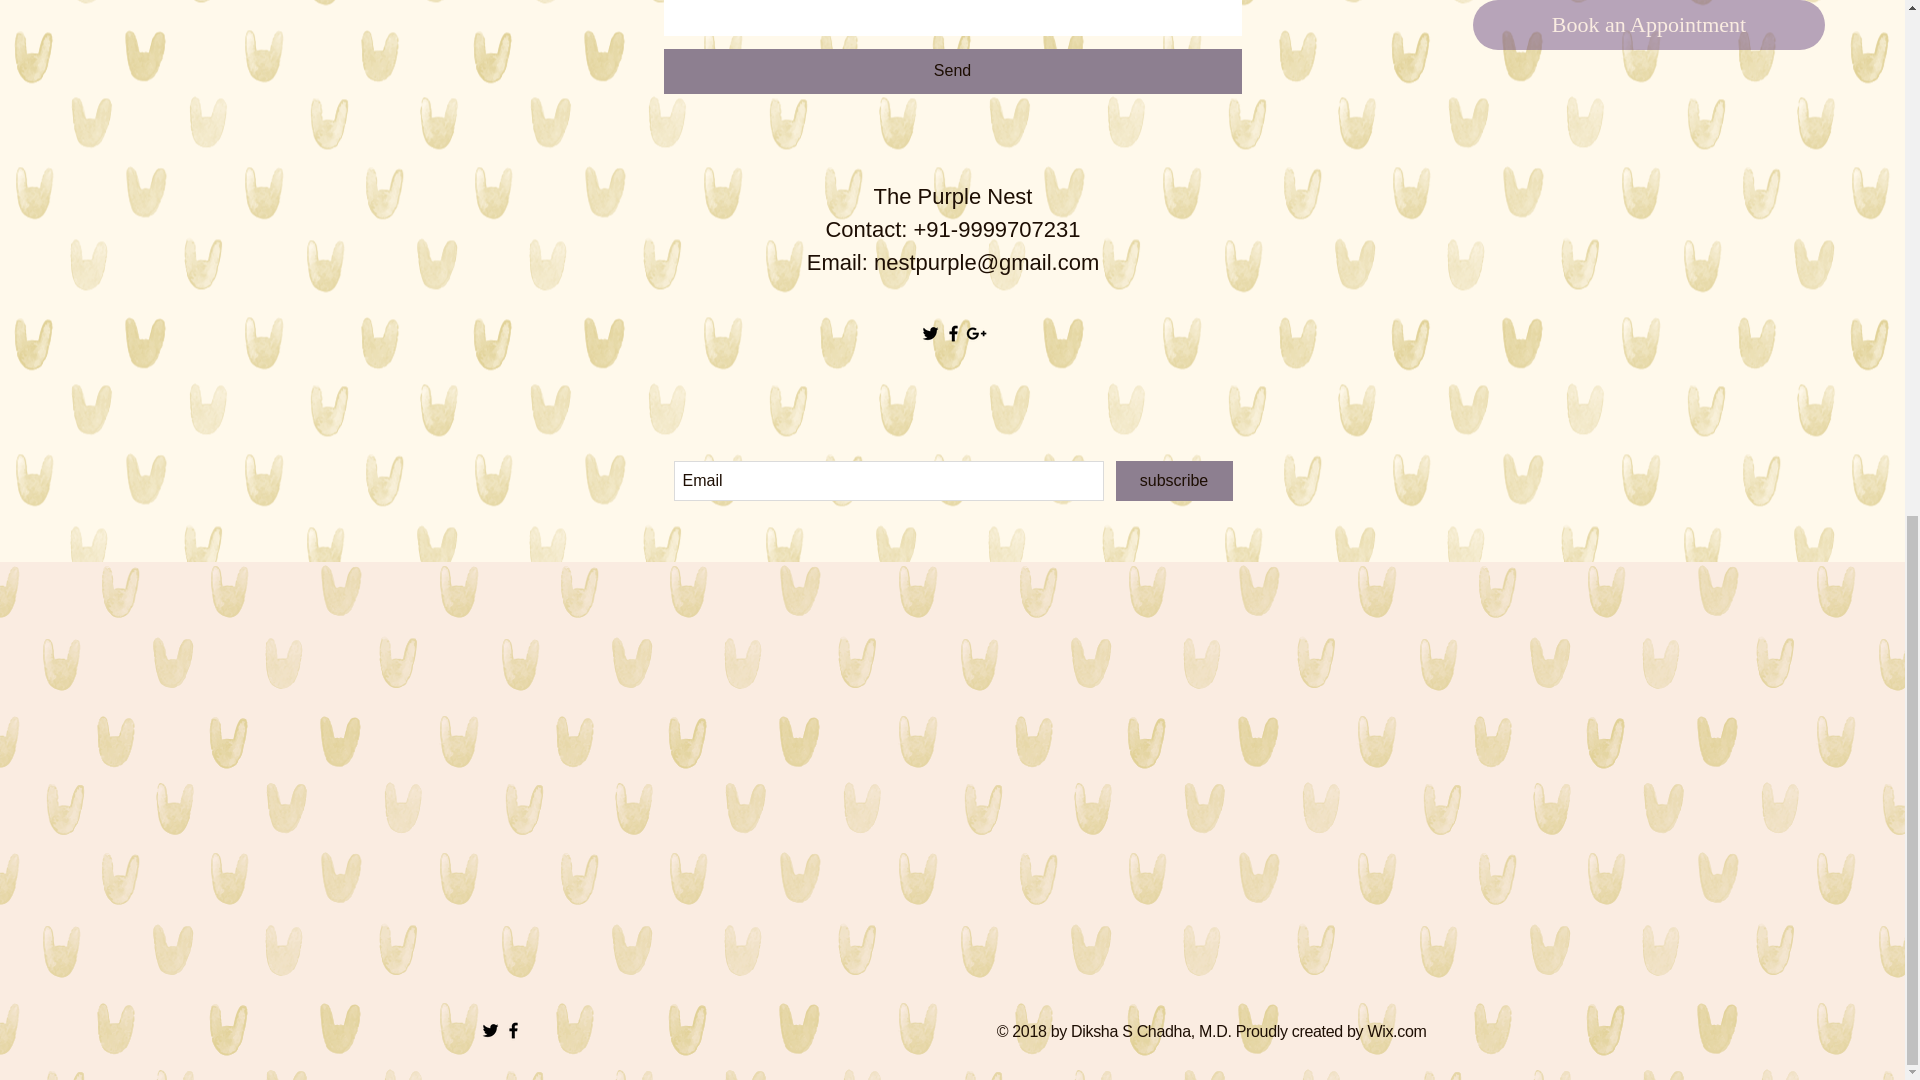  I want to click on subscribe, so click(1174, 481).